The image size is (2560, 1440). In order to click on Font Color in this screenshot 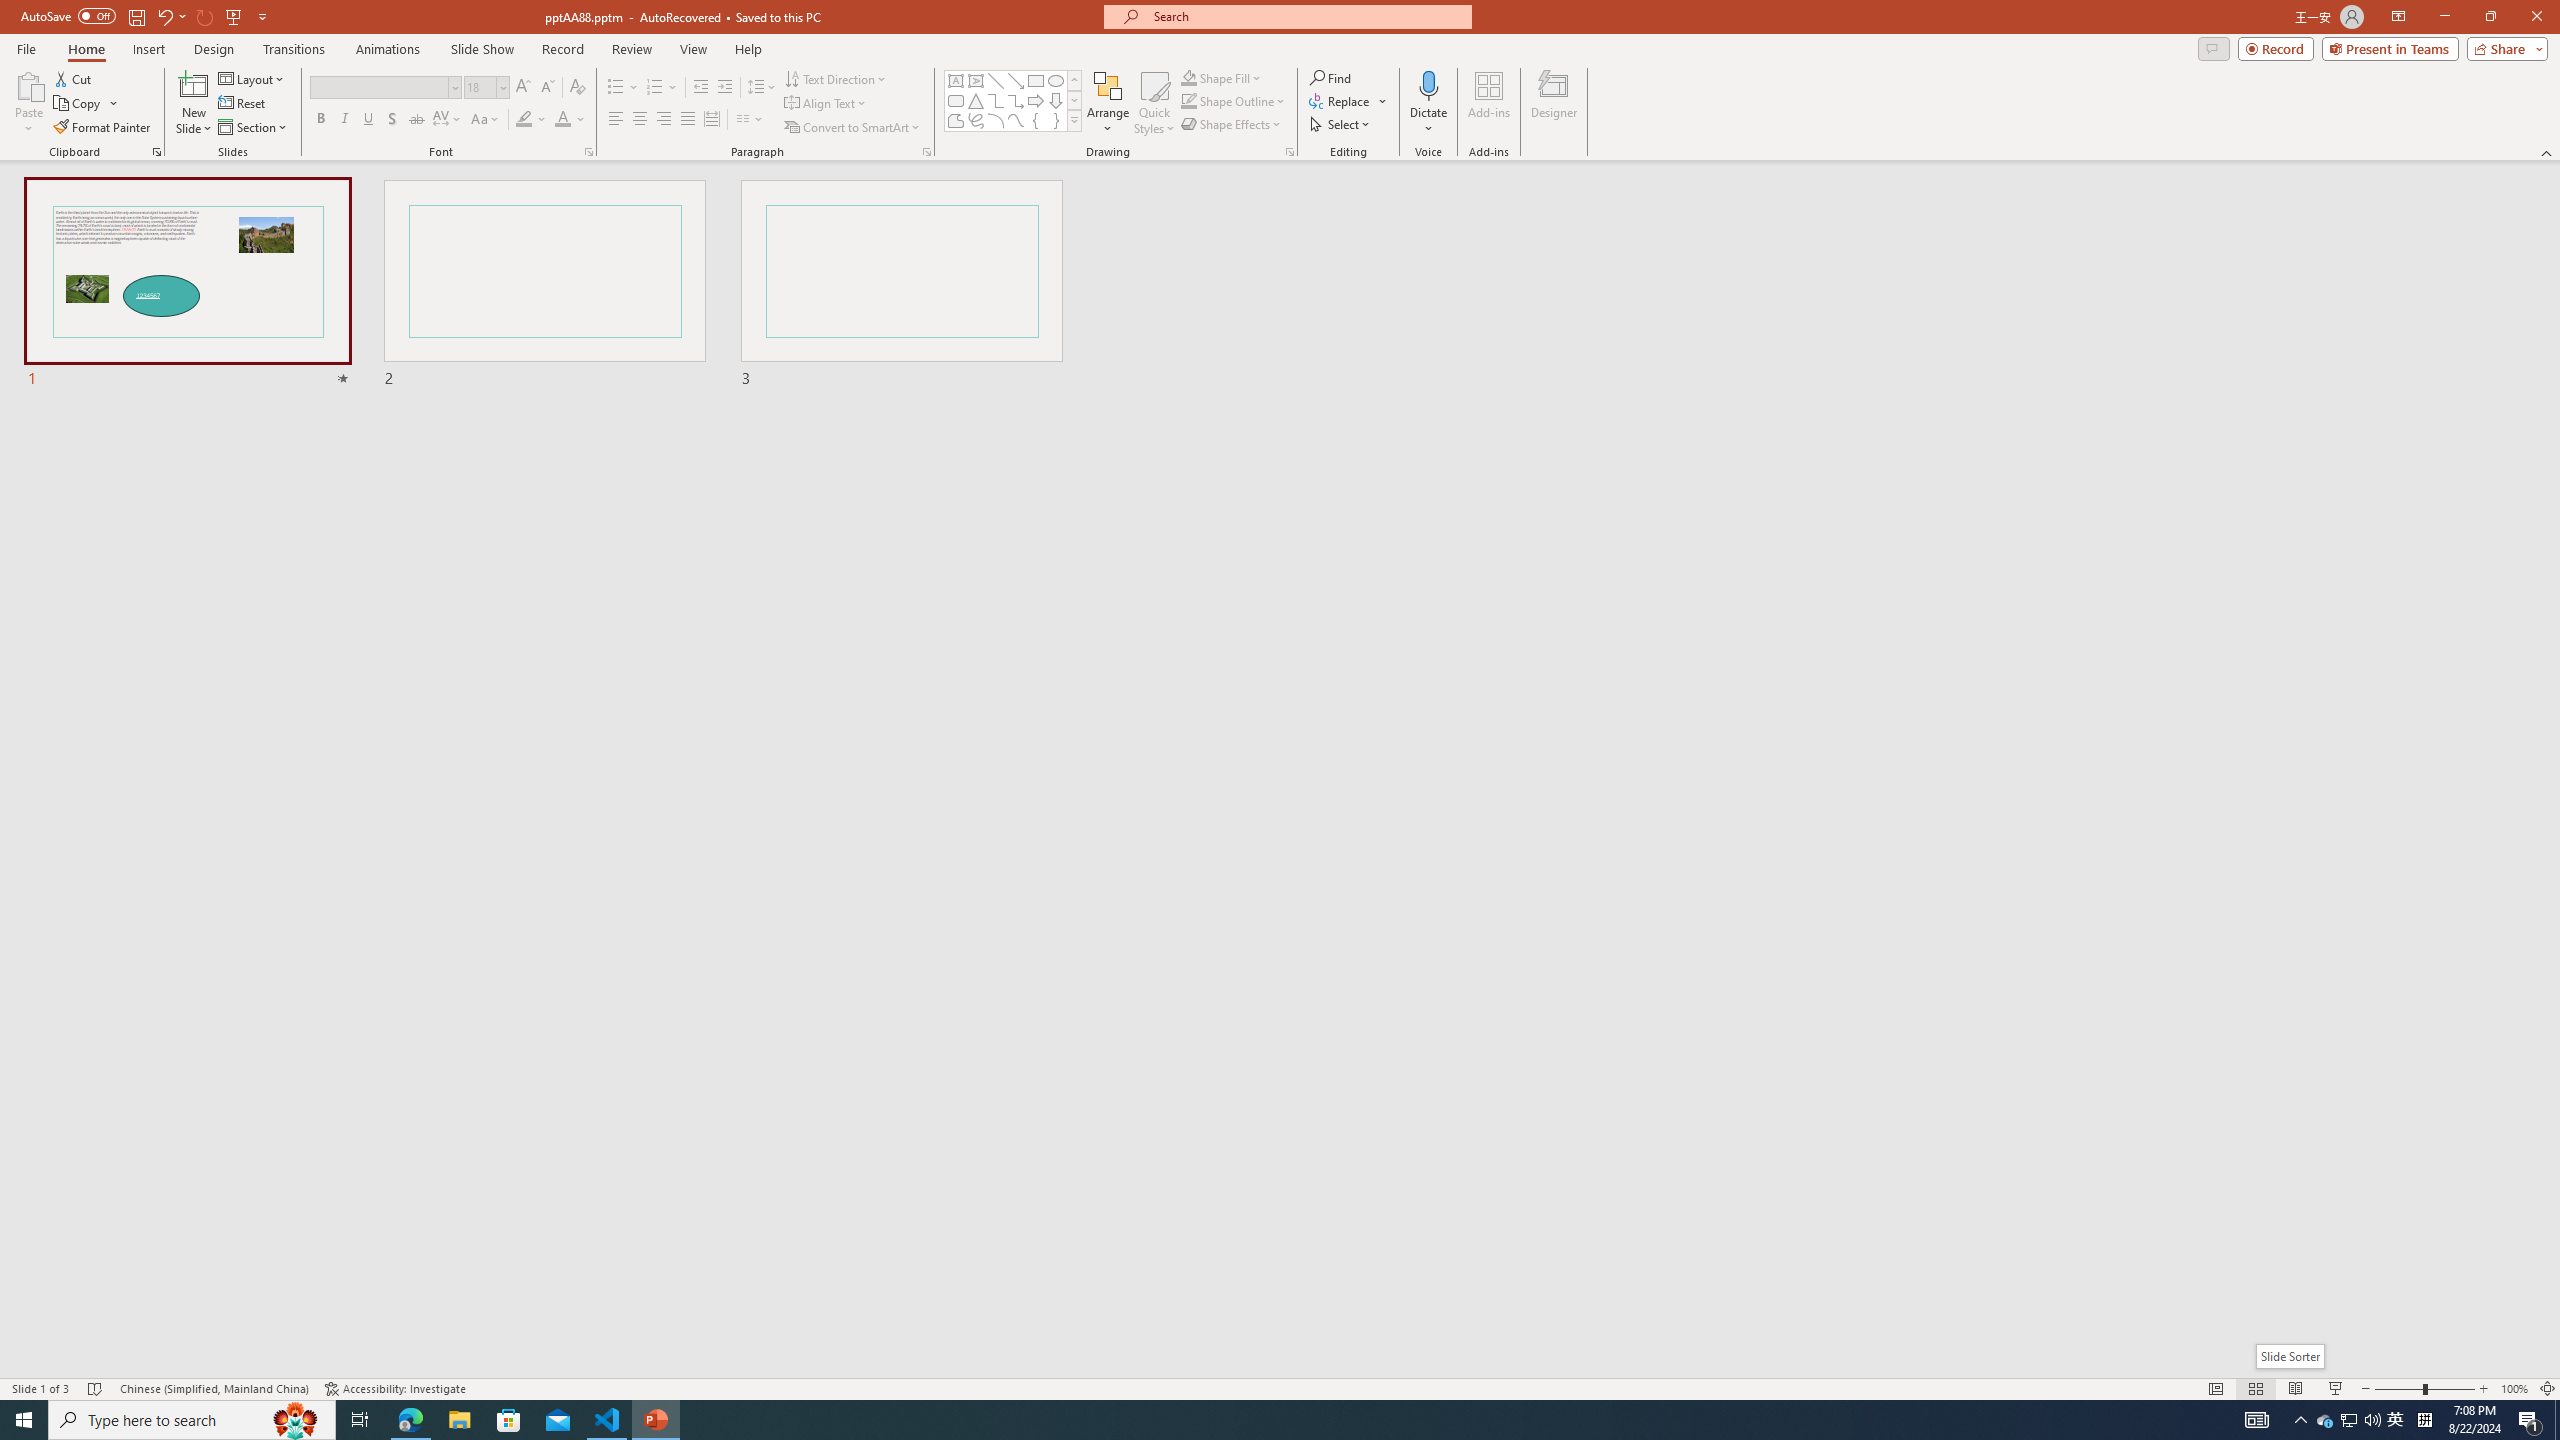, I will do `click(570, 120)`.